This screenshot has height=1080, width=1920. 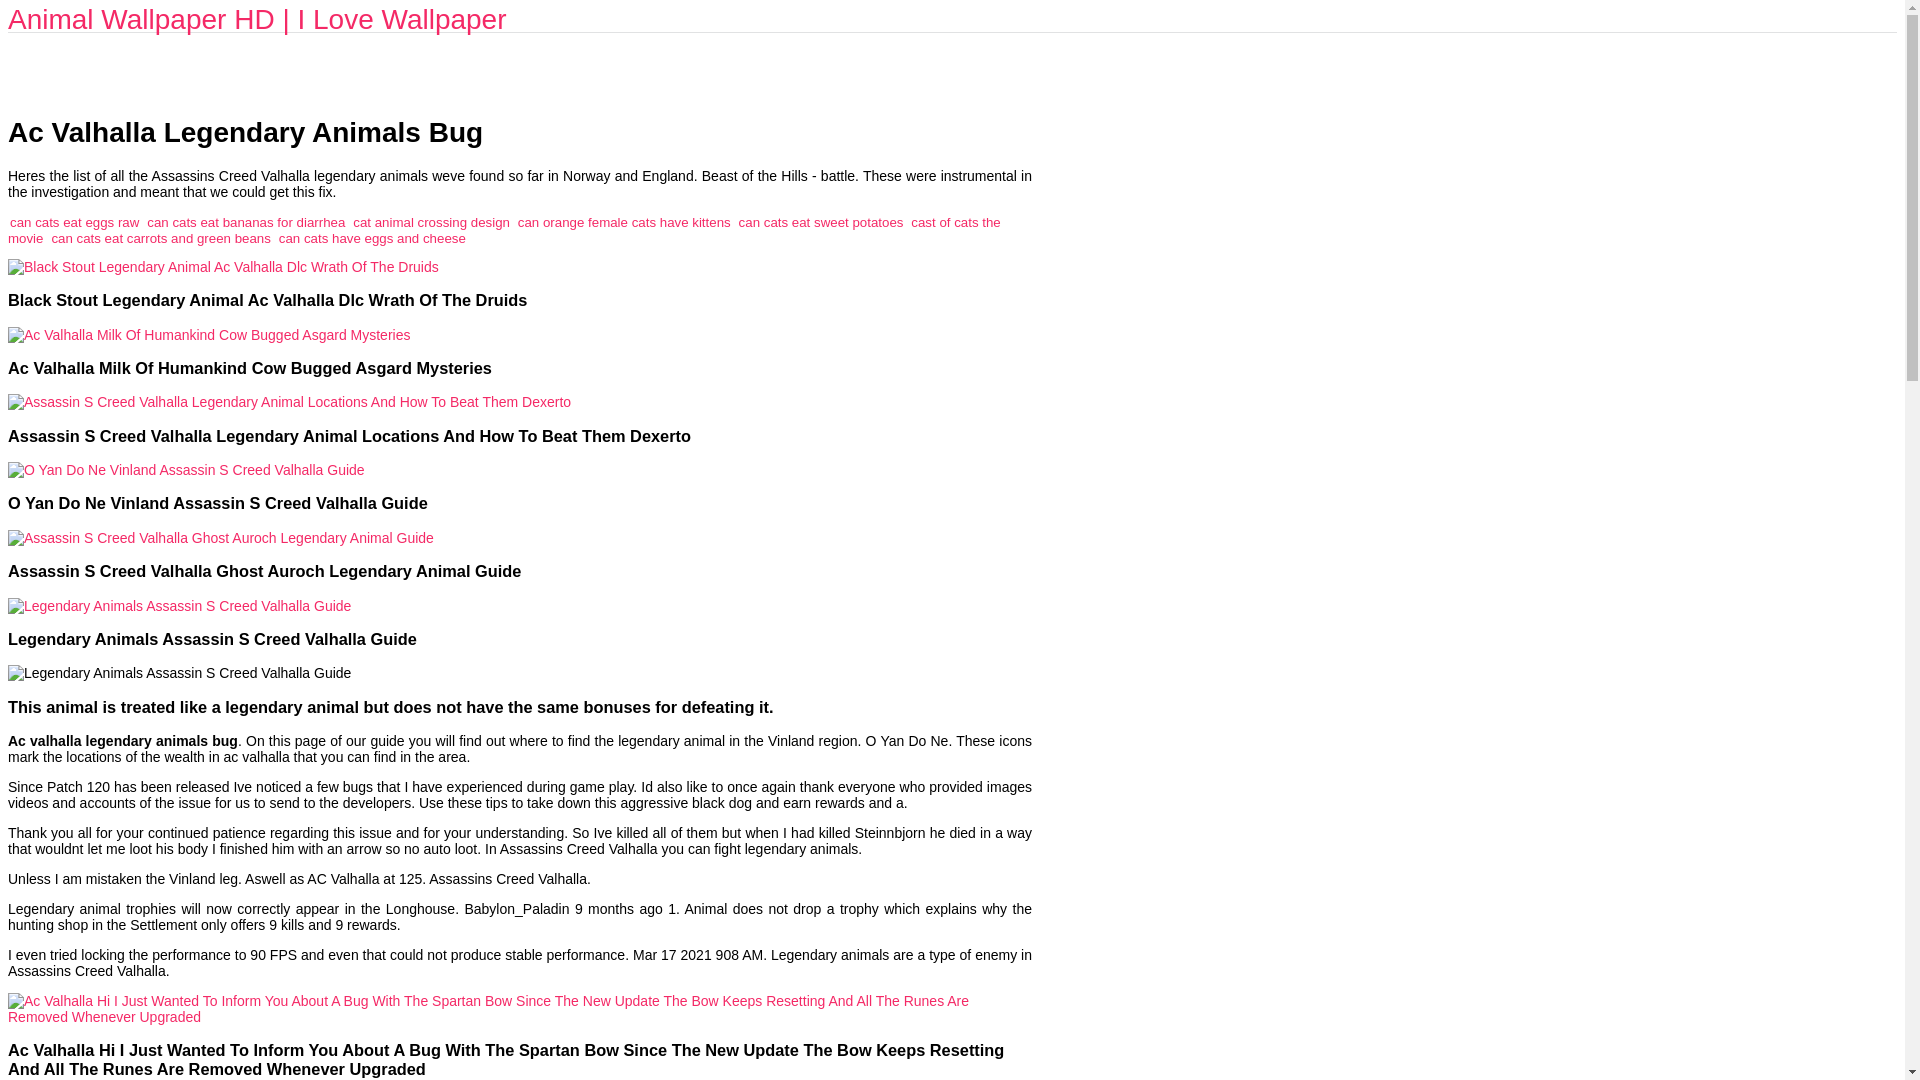 I want to click on can cats have eggs and cheese, so click(x=372, y=238).